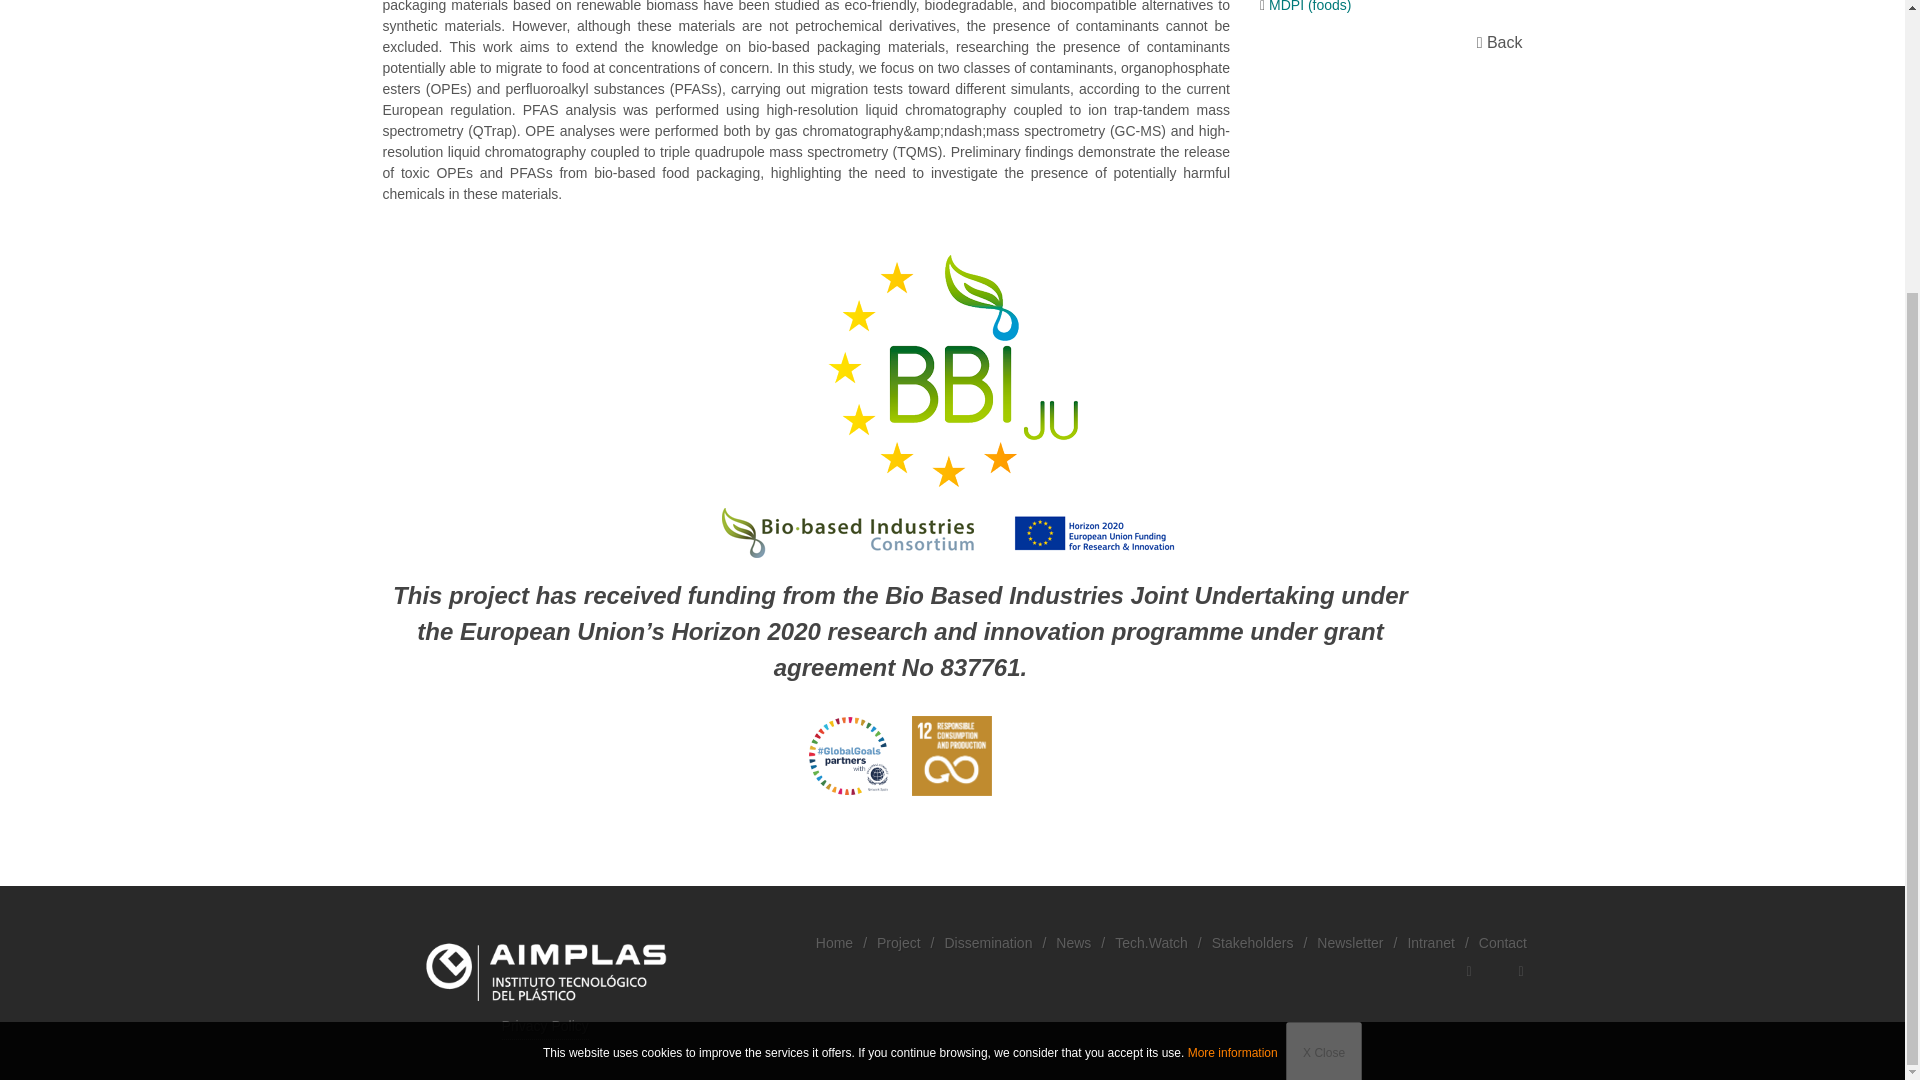 This screenshot has width=1920, height=1080. I want to click on More information, so click(1233, 664).